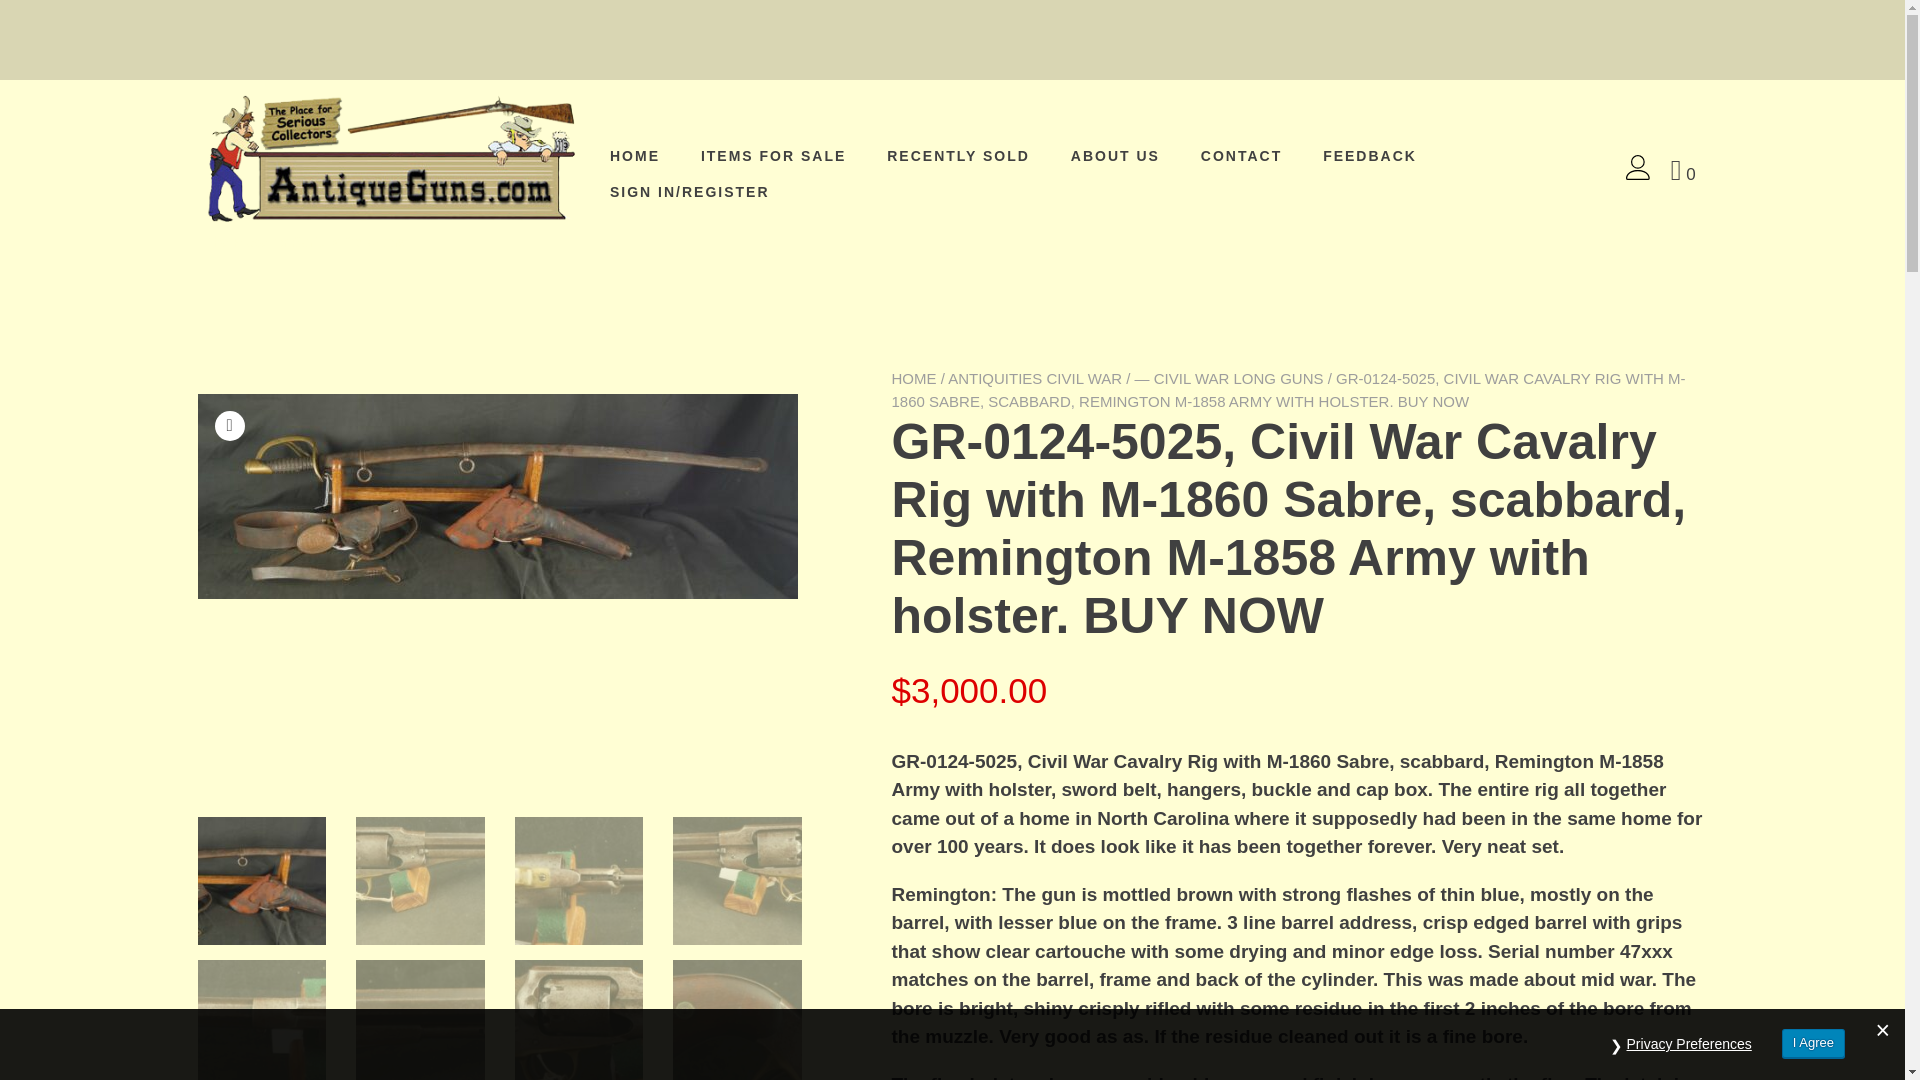 Image resolution: width=1920 pixels, height=1080 pixels. Describe the element at coordinates (773, 156) in the screenshot. I see `ITEMS FOR SALE` at that location.